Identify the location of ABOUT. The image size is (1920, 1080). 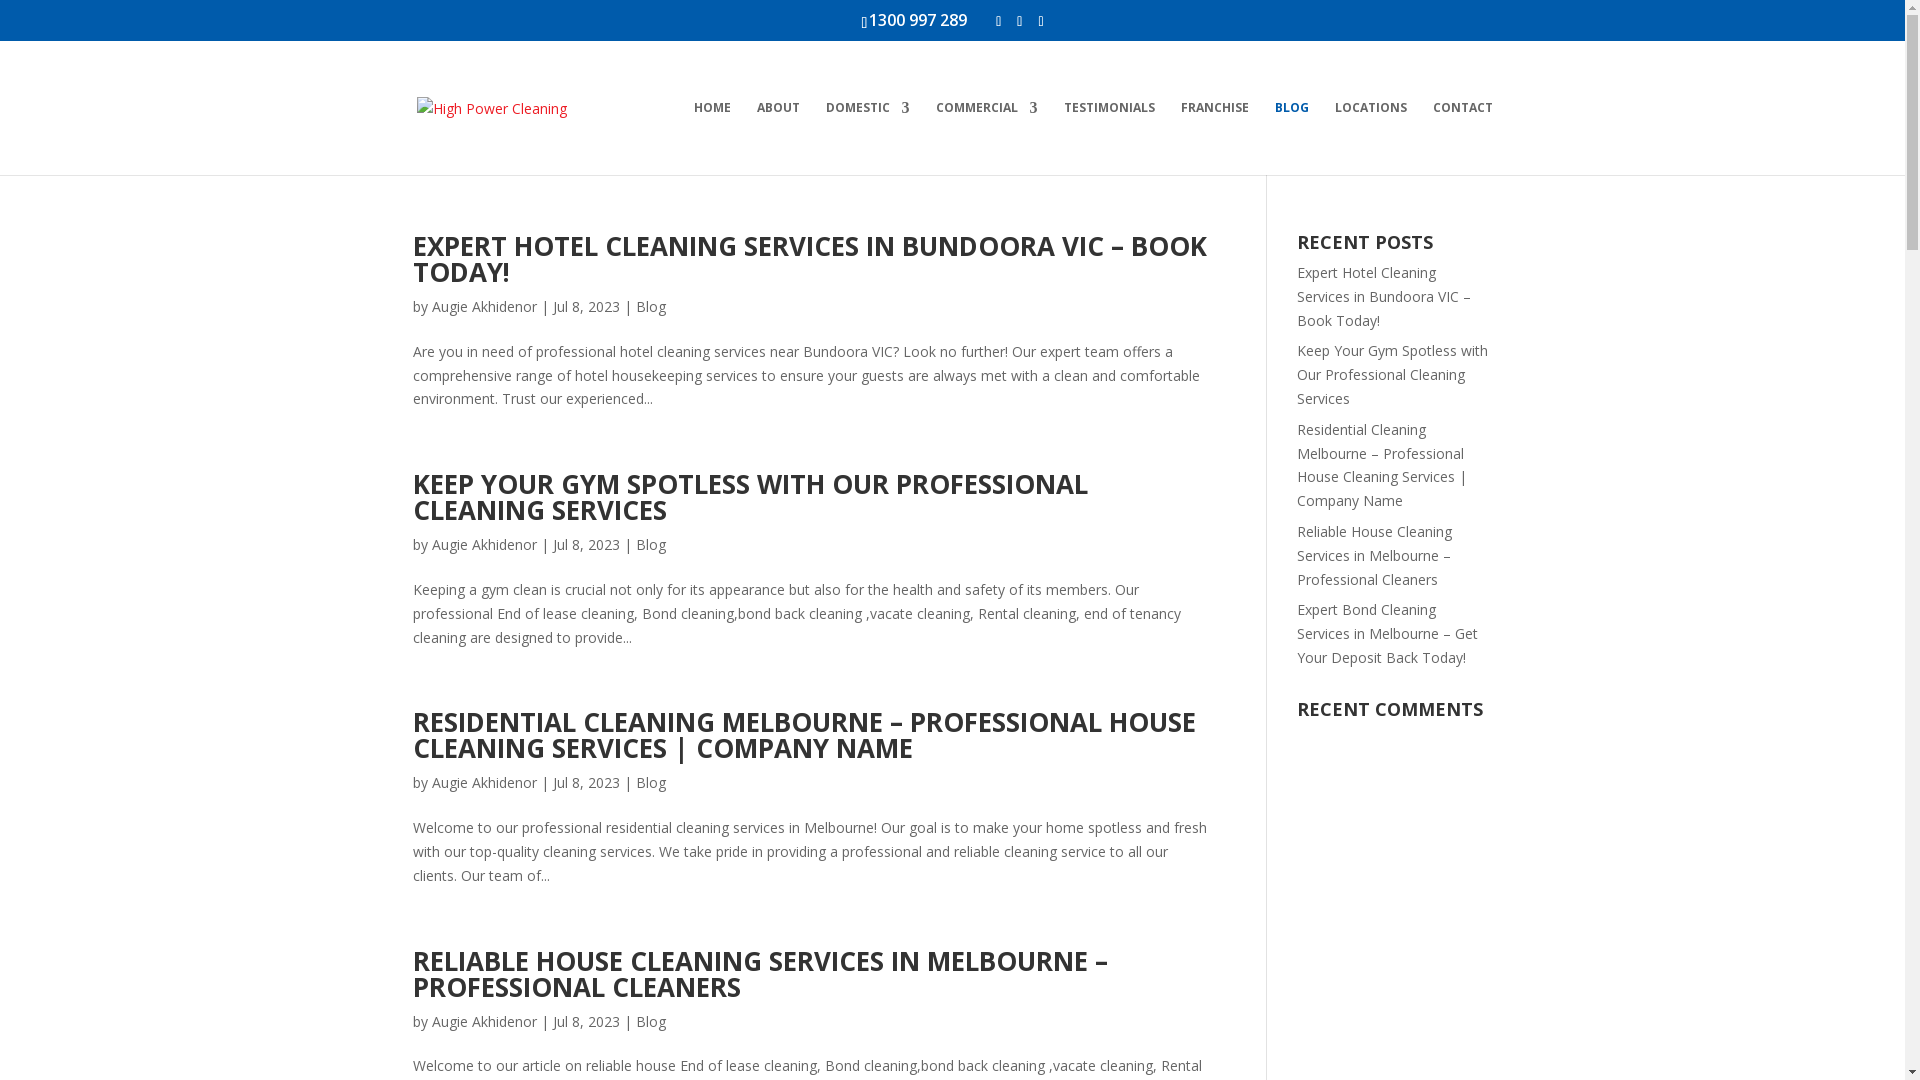
(778, 138).